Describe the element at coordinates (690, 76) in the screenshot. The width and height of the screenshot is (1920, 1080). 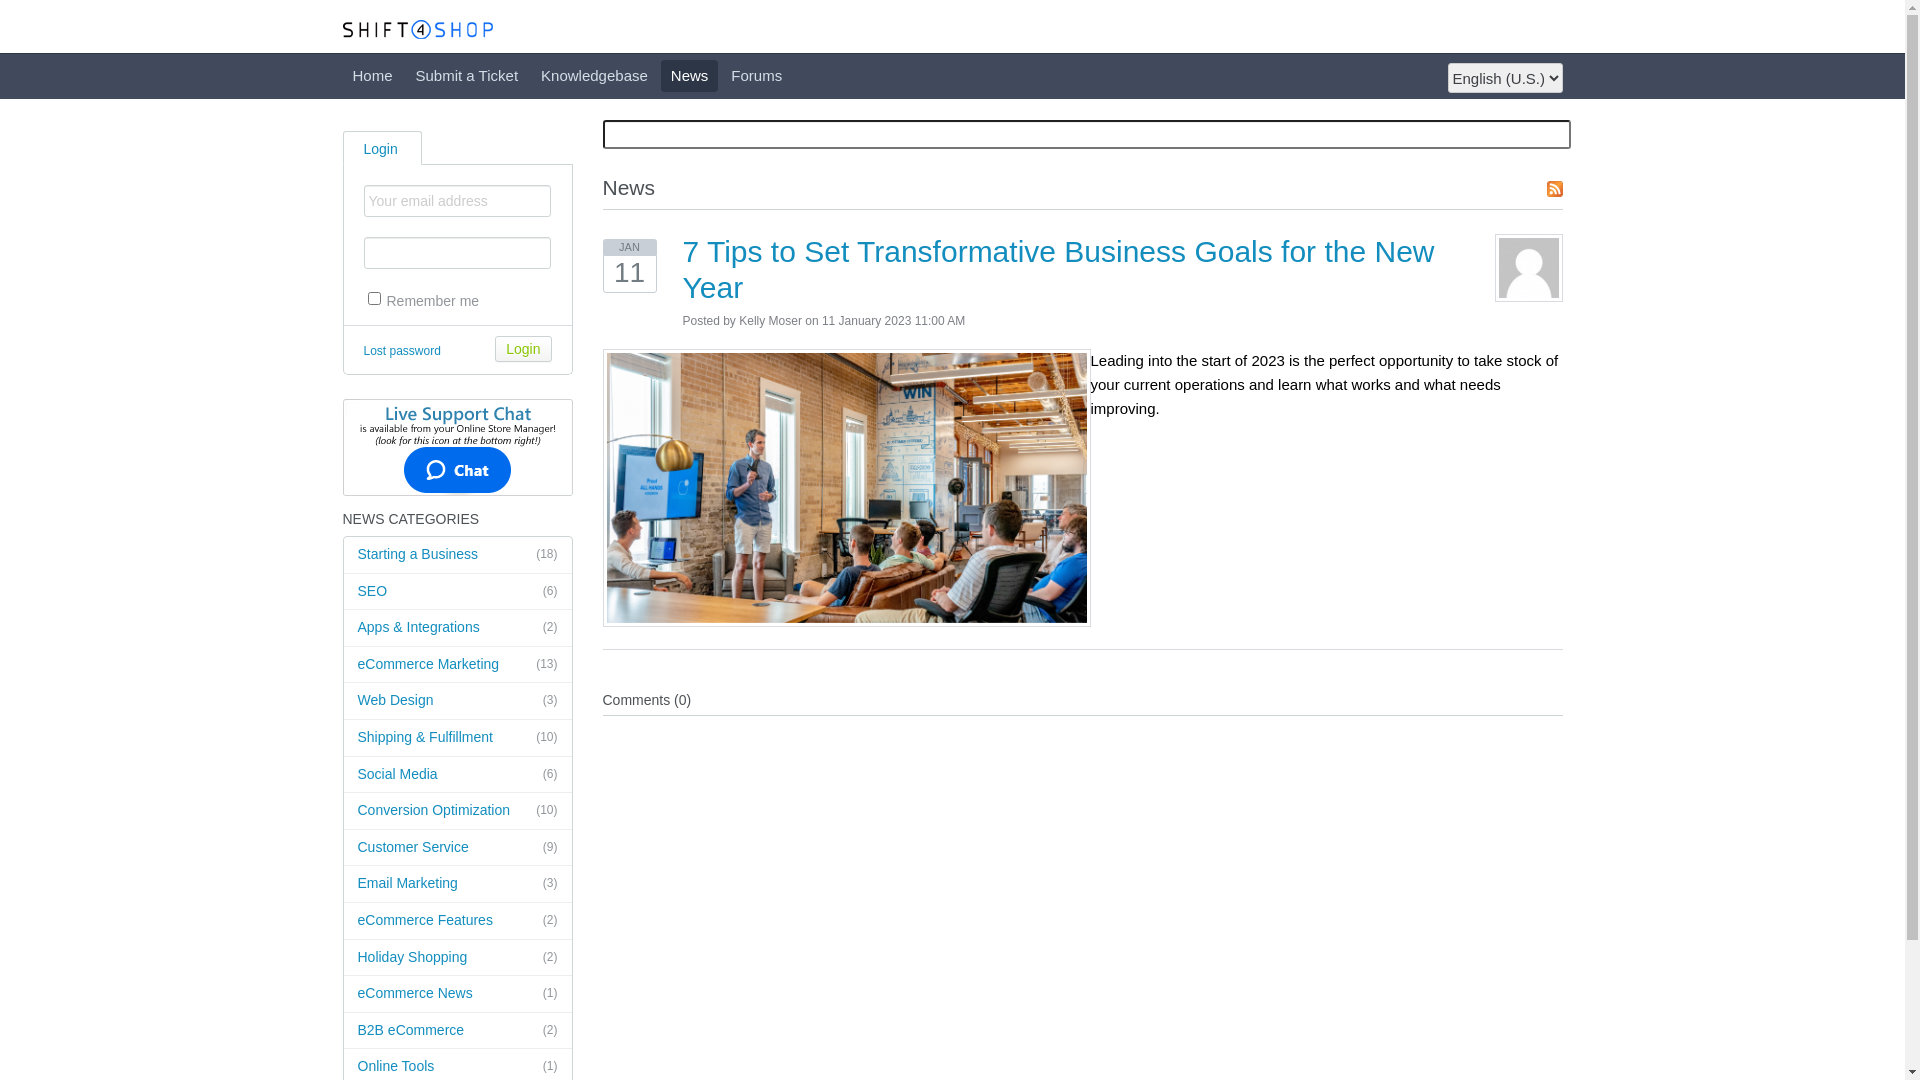
I see `News` at that location.